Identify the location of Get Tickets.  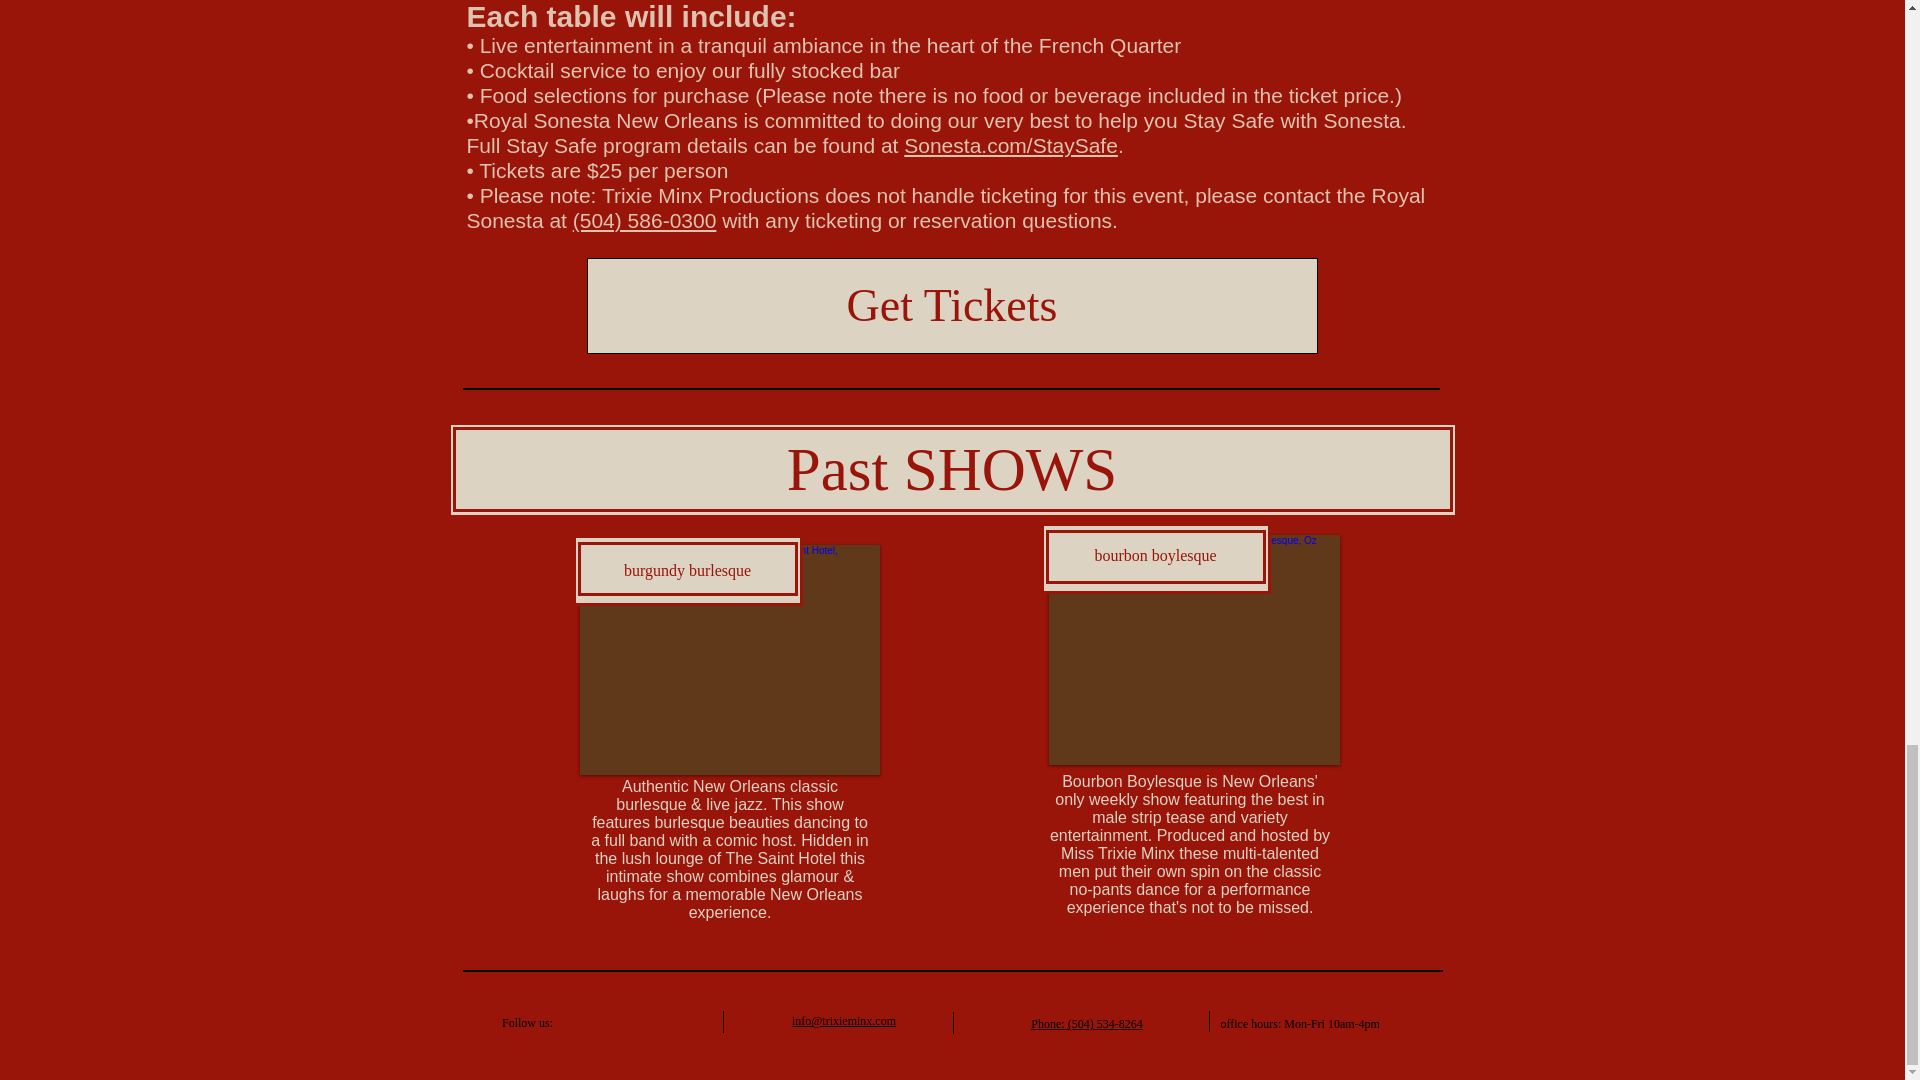
(951, 306).